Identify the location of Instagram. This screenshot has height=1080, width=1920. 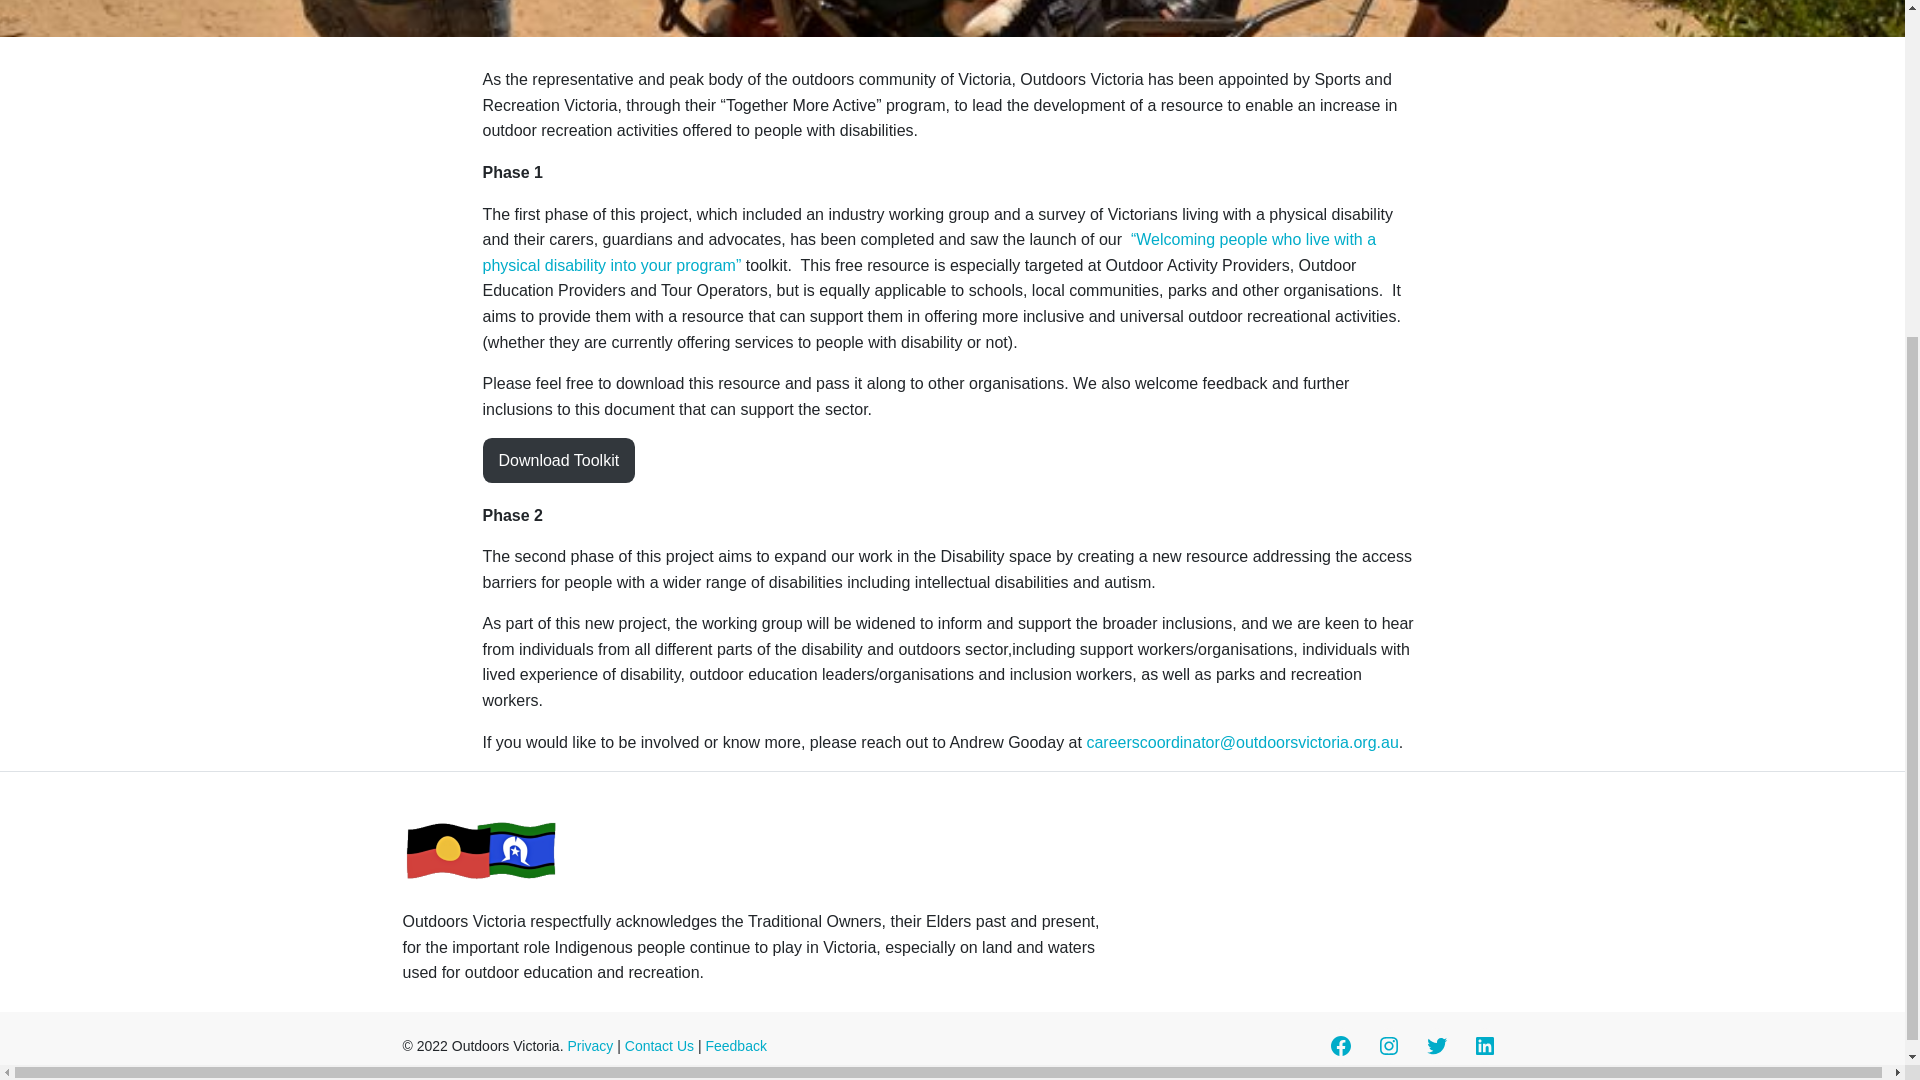
(1388, 1046).